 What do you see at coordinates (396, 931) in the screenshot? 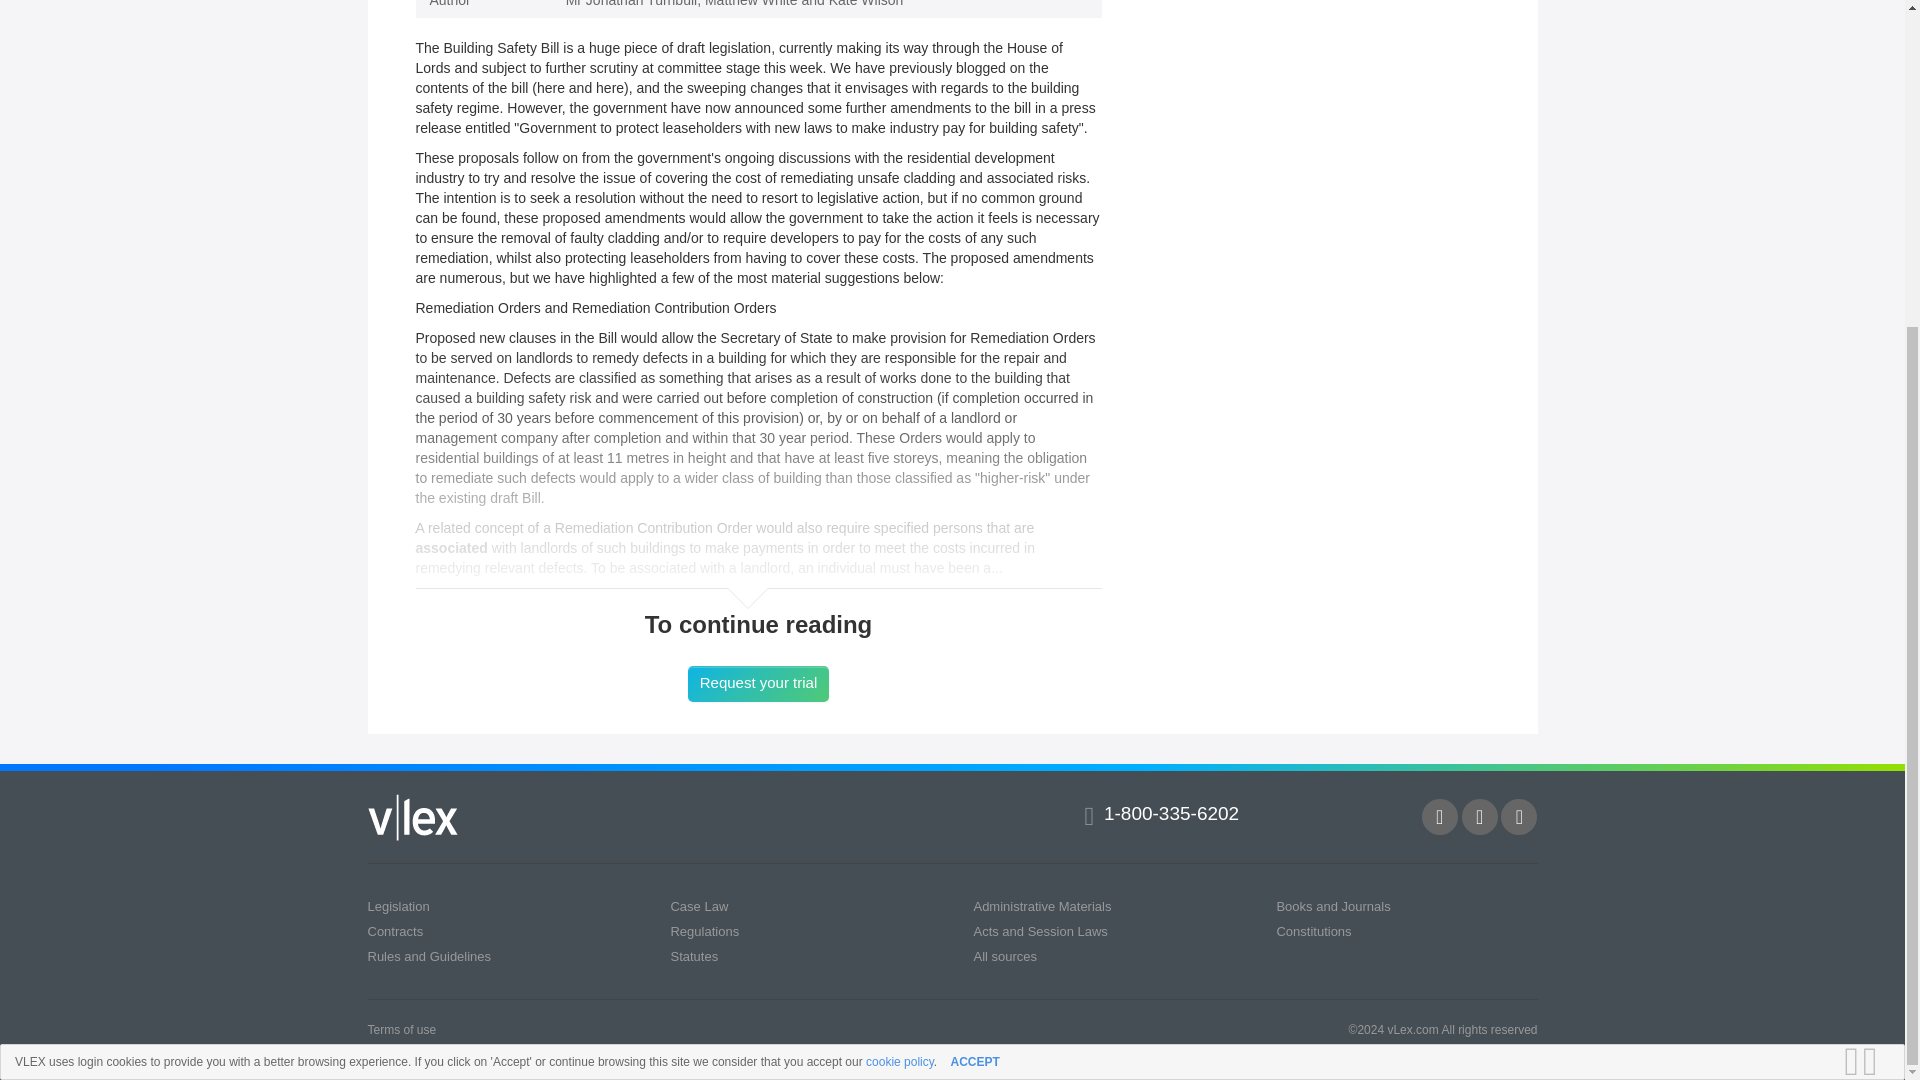
I see `Contracts` at bounding box center [396, 931].